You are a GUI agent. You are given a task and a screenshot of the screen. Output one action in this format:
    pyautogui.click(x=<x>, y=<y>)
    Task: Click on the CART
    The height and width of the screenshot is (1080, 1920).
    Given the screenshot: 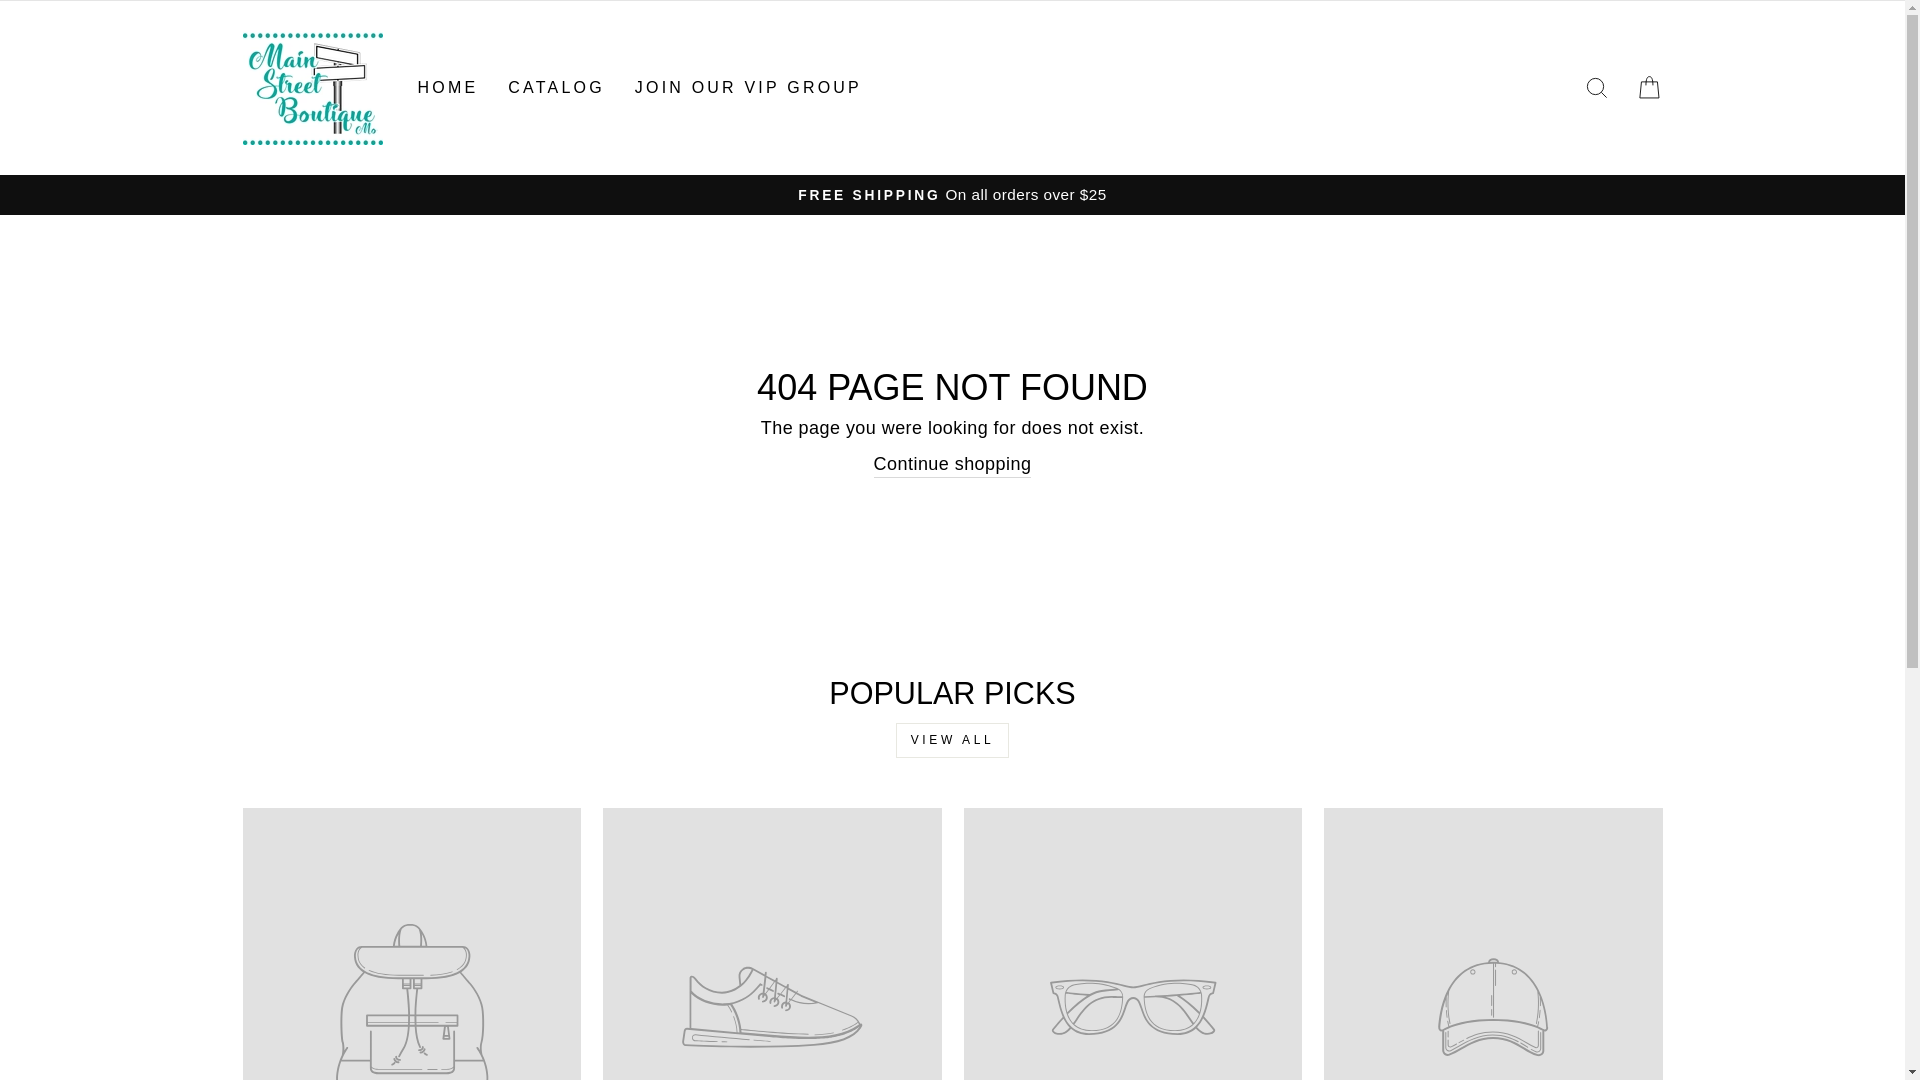 What is the action you would take?
    pyautogui.click(x=1648, y=88)
    